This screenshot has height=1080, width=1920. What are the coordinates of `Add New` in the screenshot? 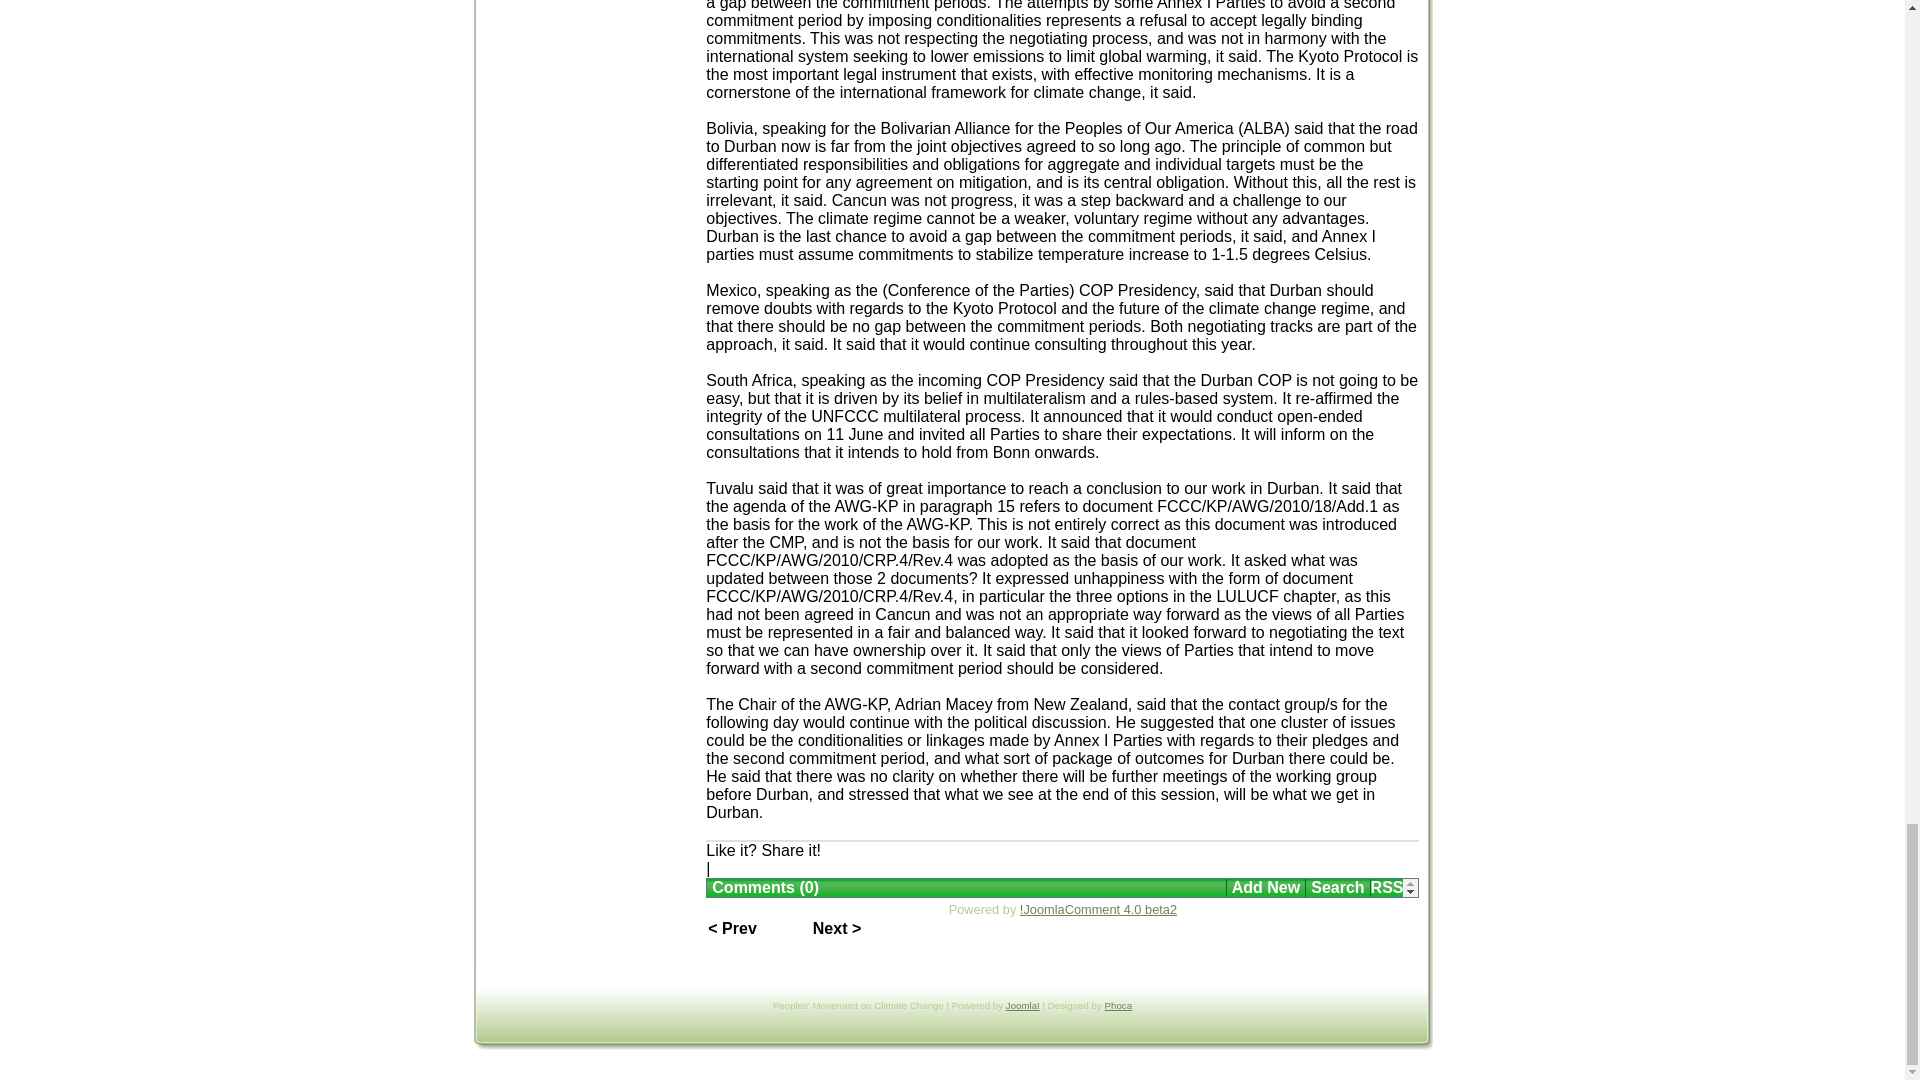 It's located at (1266, 886).